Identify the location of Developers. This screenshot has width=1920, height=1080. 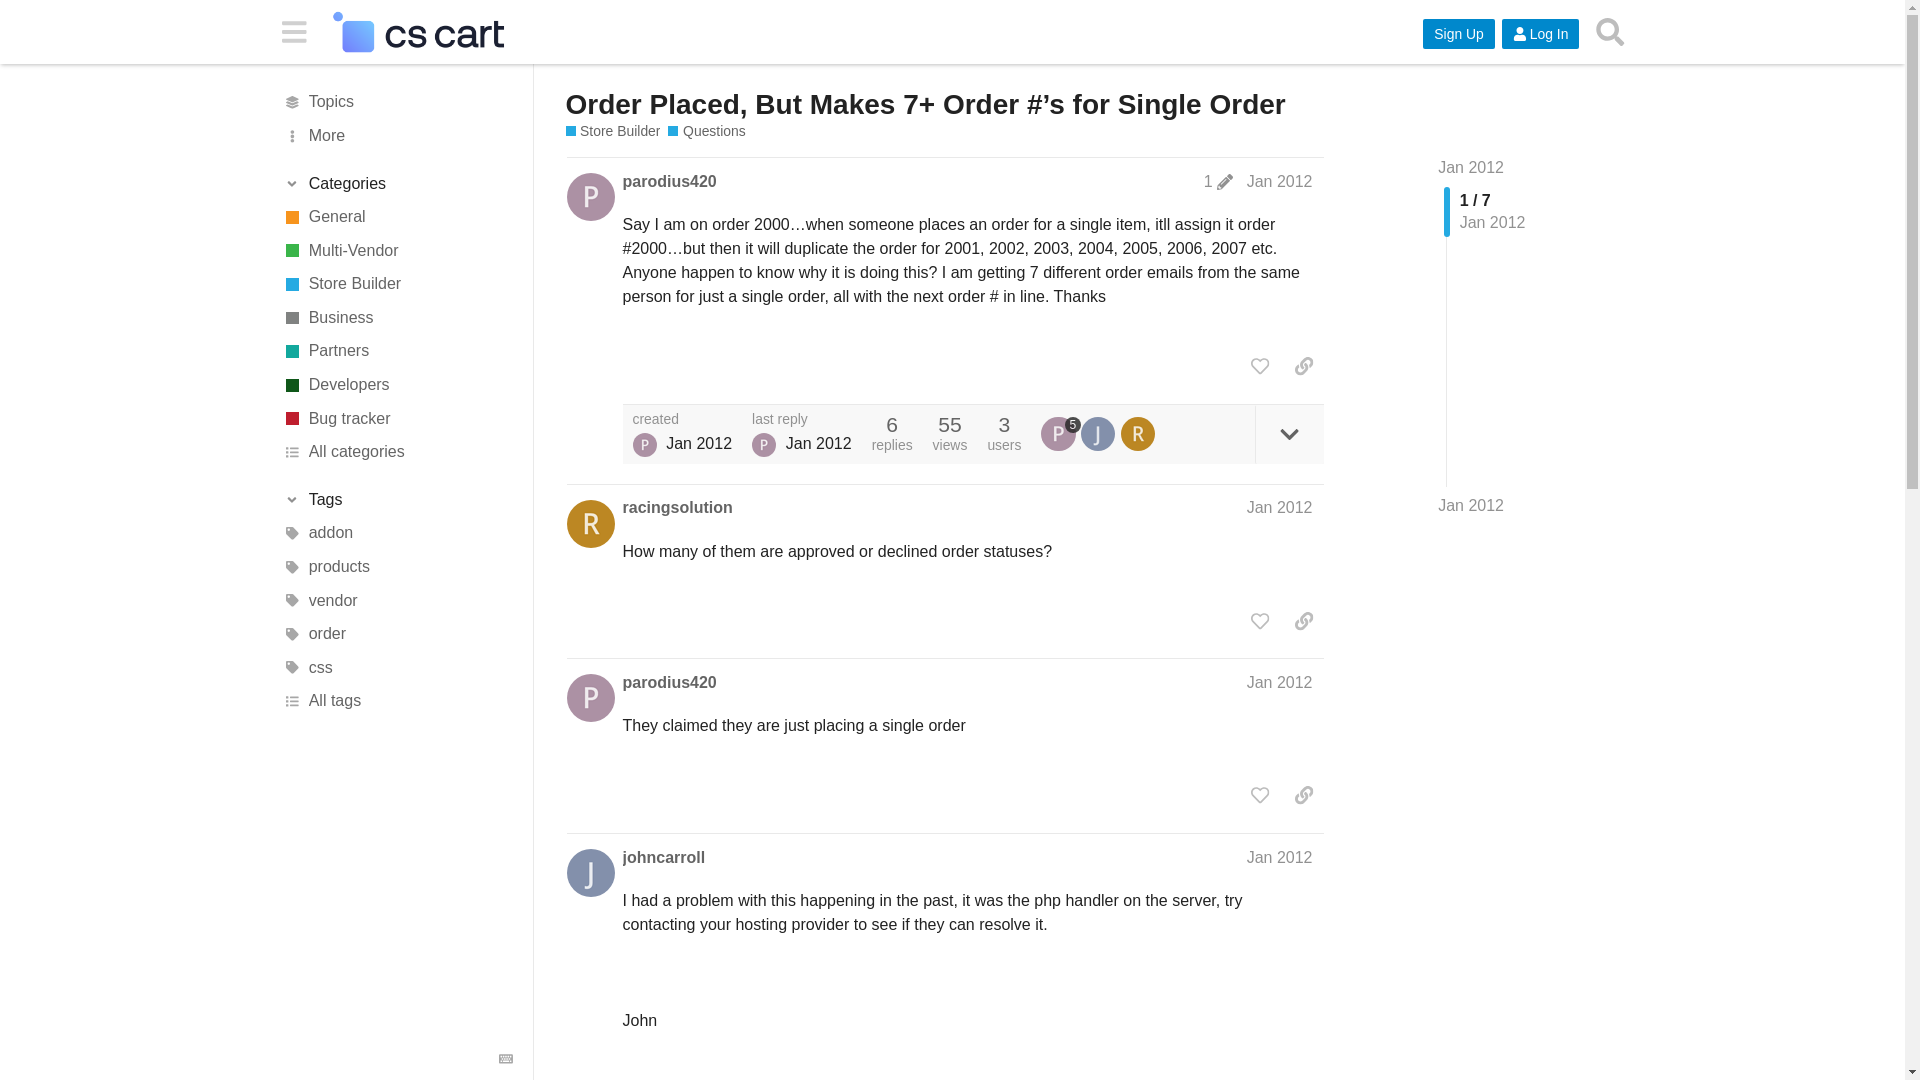
(397, 384).